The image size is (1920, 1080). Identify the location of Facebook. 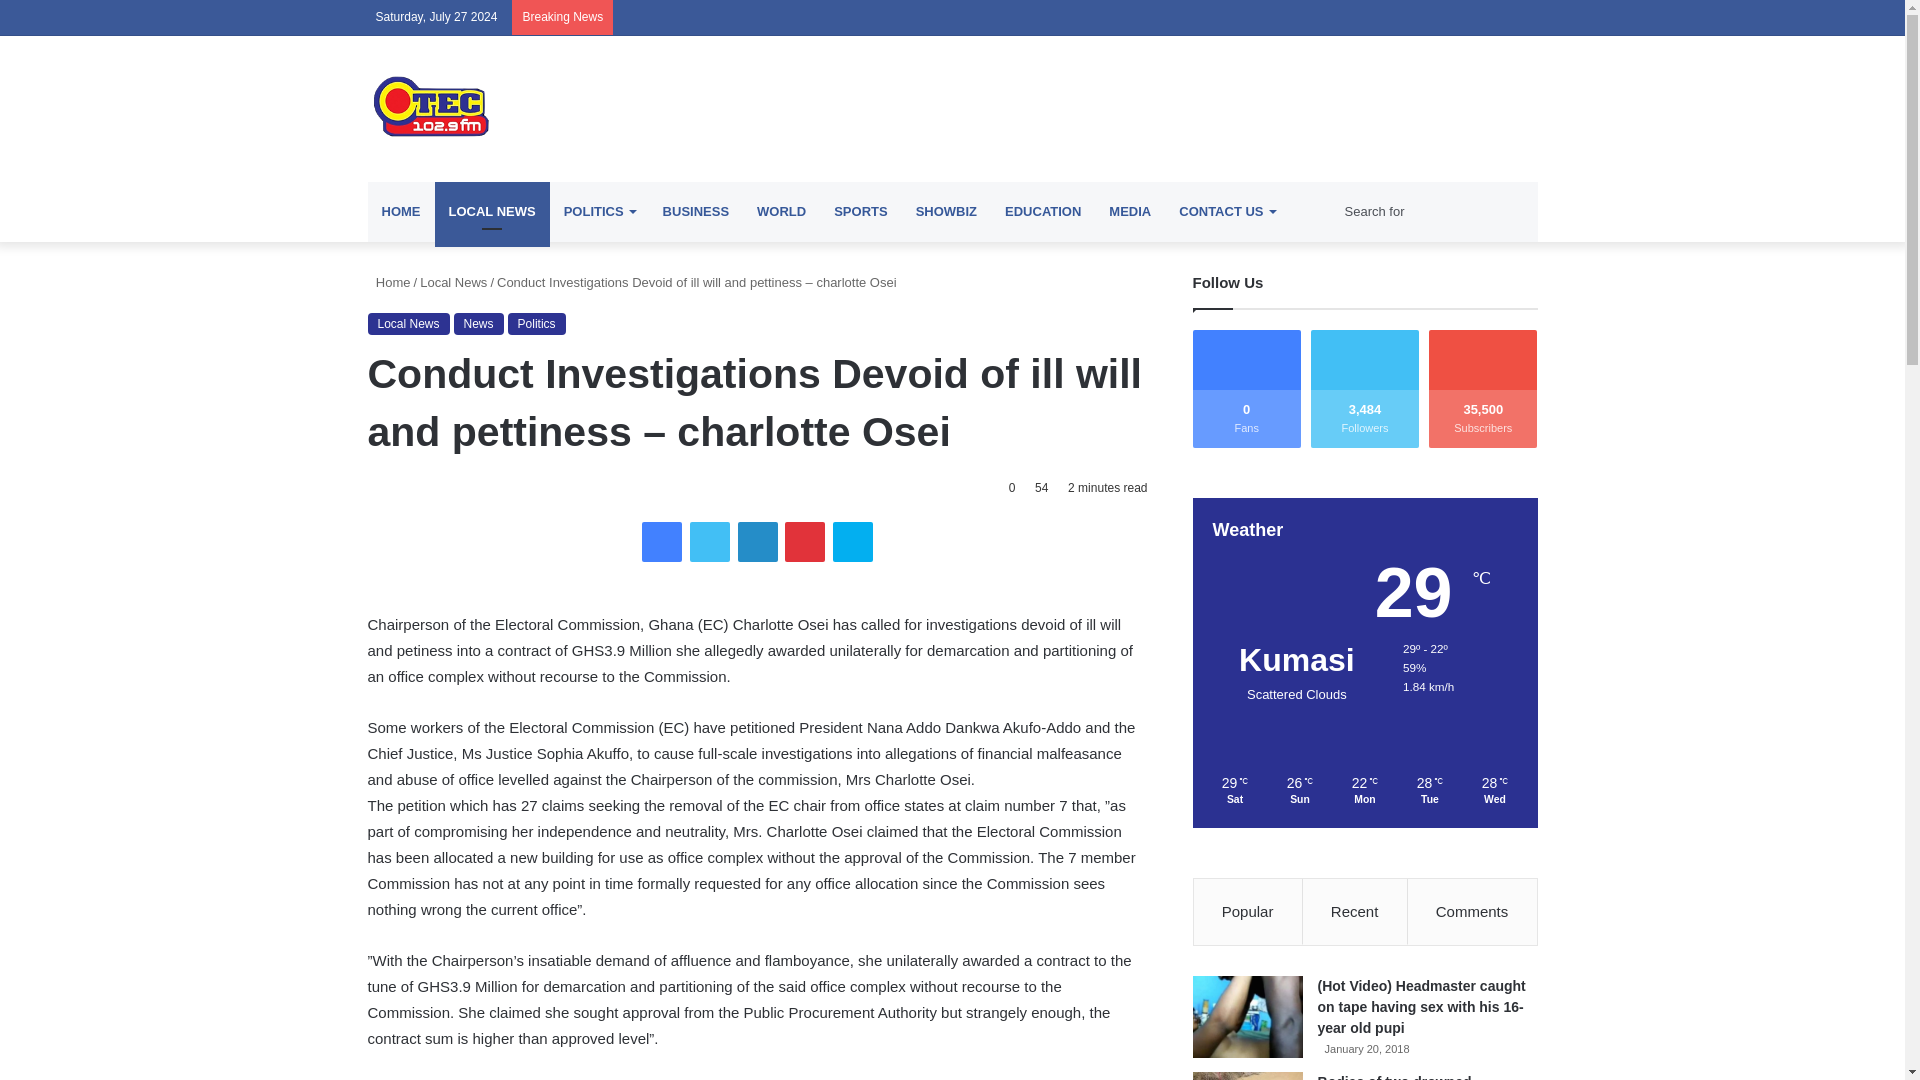
(661, 541).